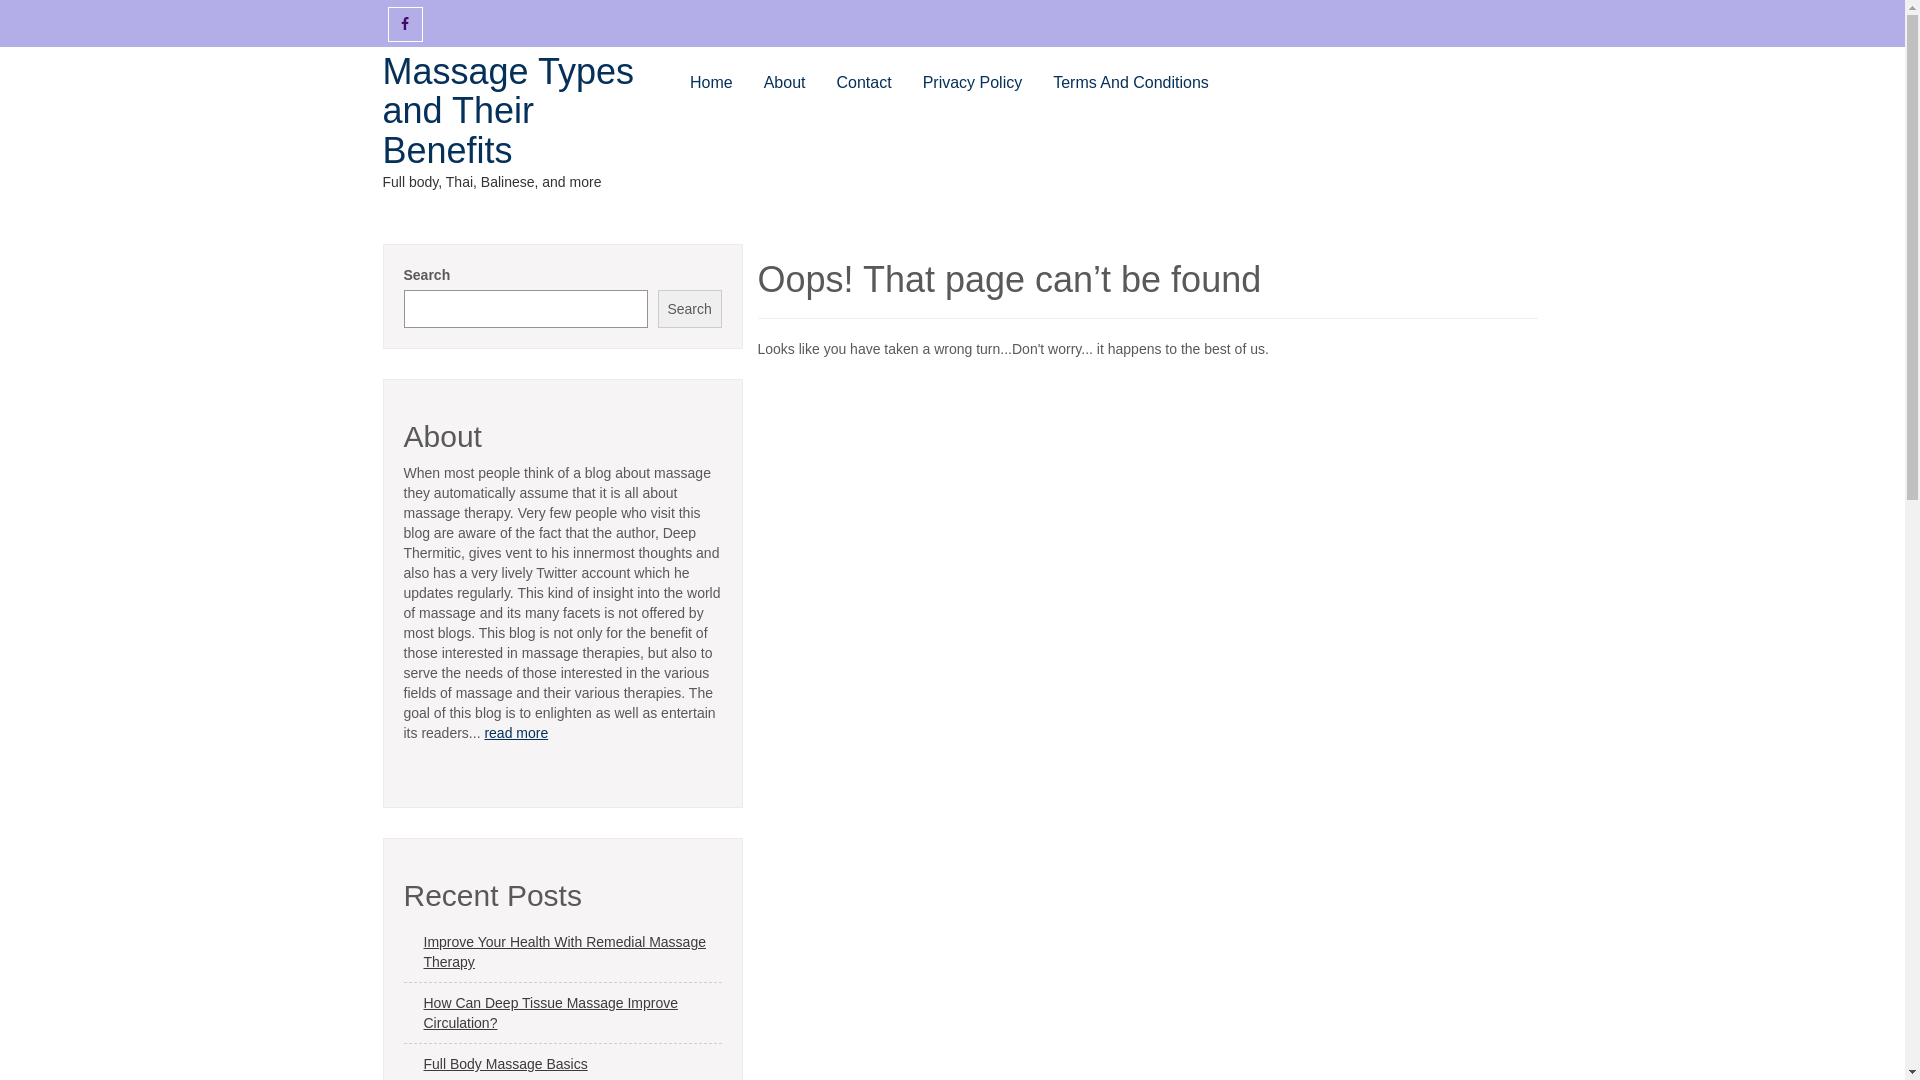  Describe the element at coordinates (712, 84) in the screenshot. I see `Home` at that location.